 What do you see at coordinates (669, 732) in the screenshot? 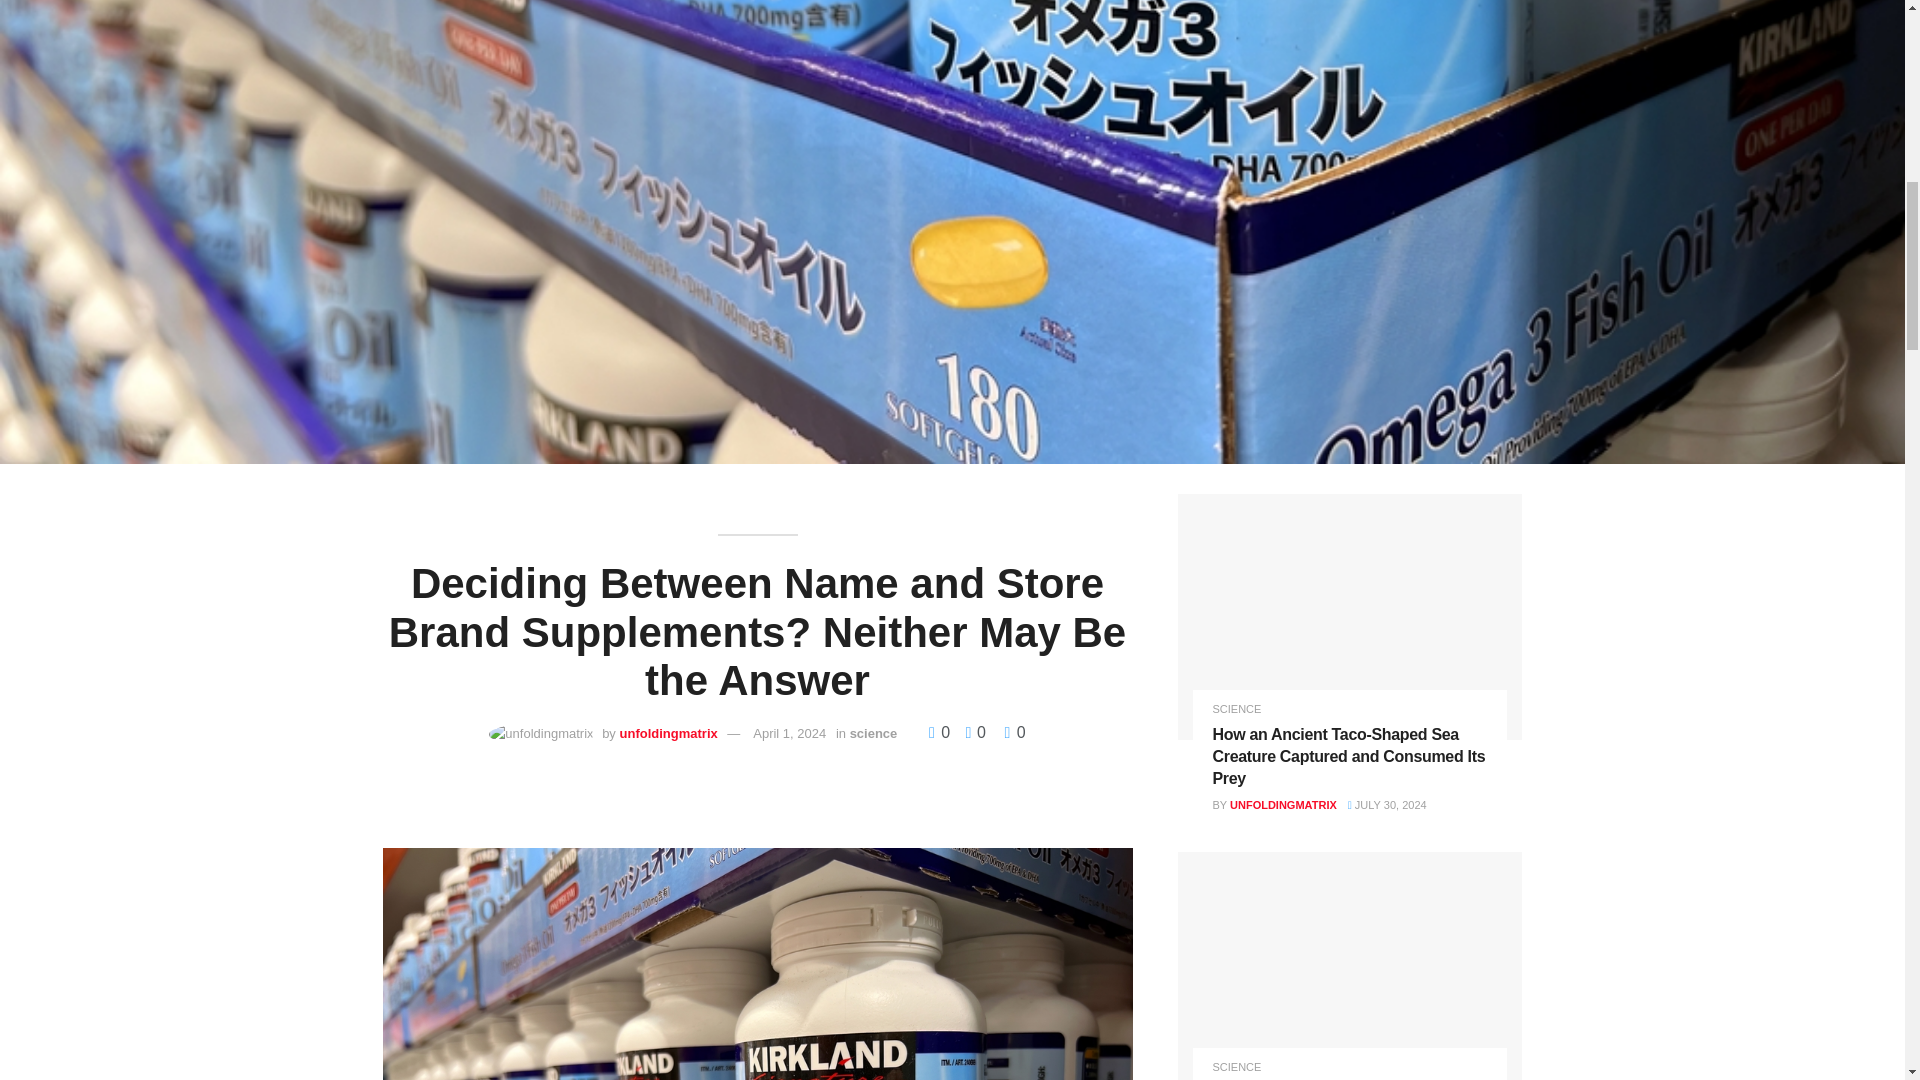
I see `unfoldingmatrix` at bounding box center [669, 732].